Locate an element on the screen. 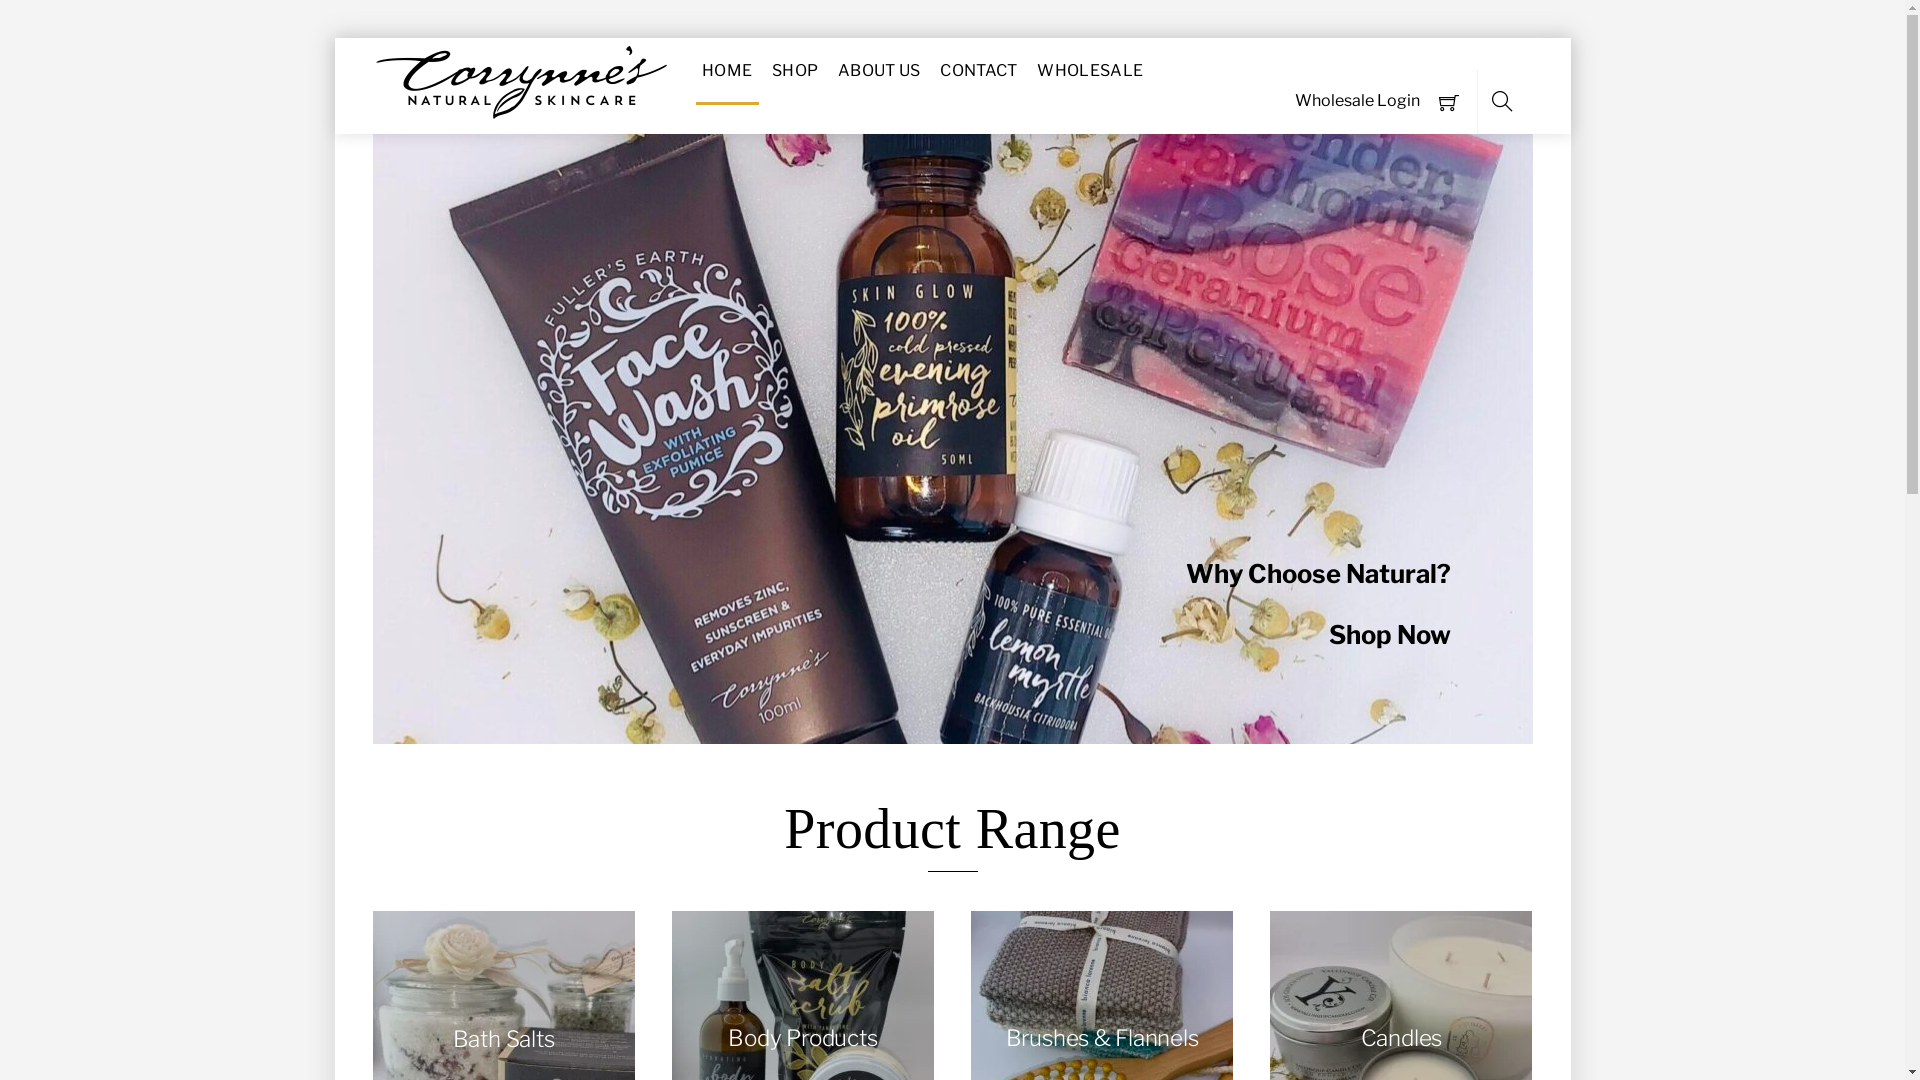  ABOUT US is located at coordinates (880, 71).